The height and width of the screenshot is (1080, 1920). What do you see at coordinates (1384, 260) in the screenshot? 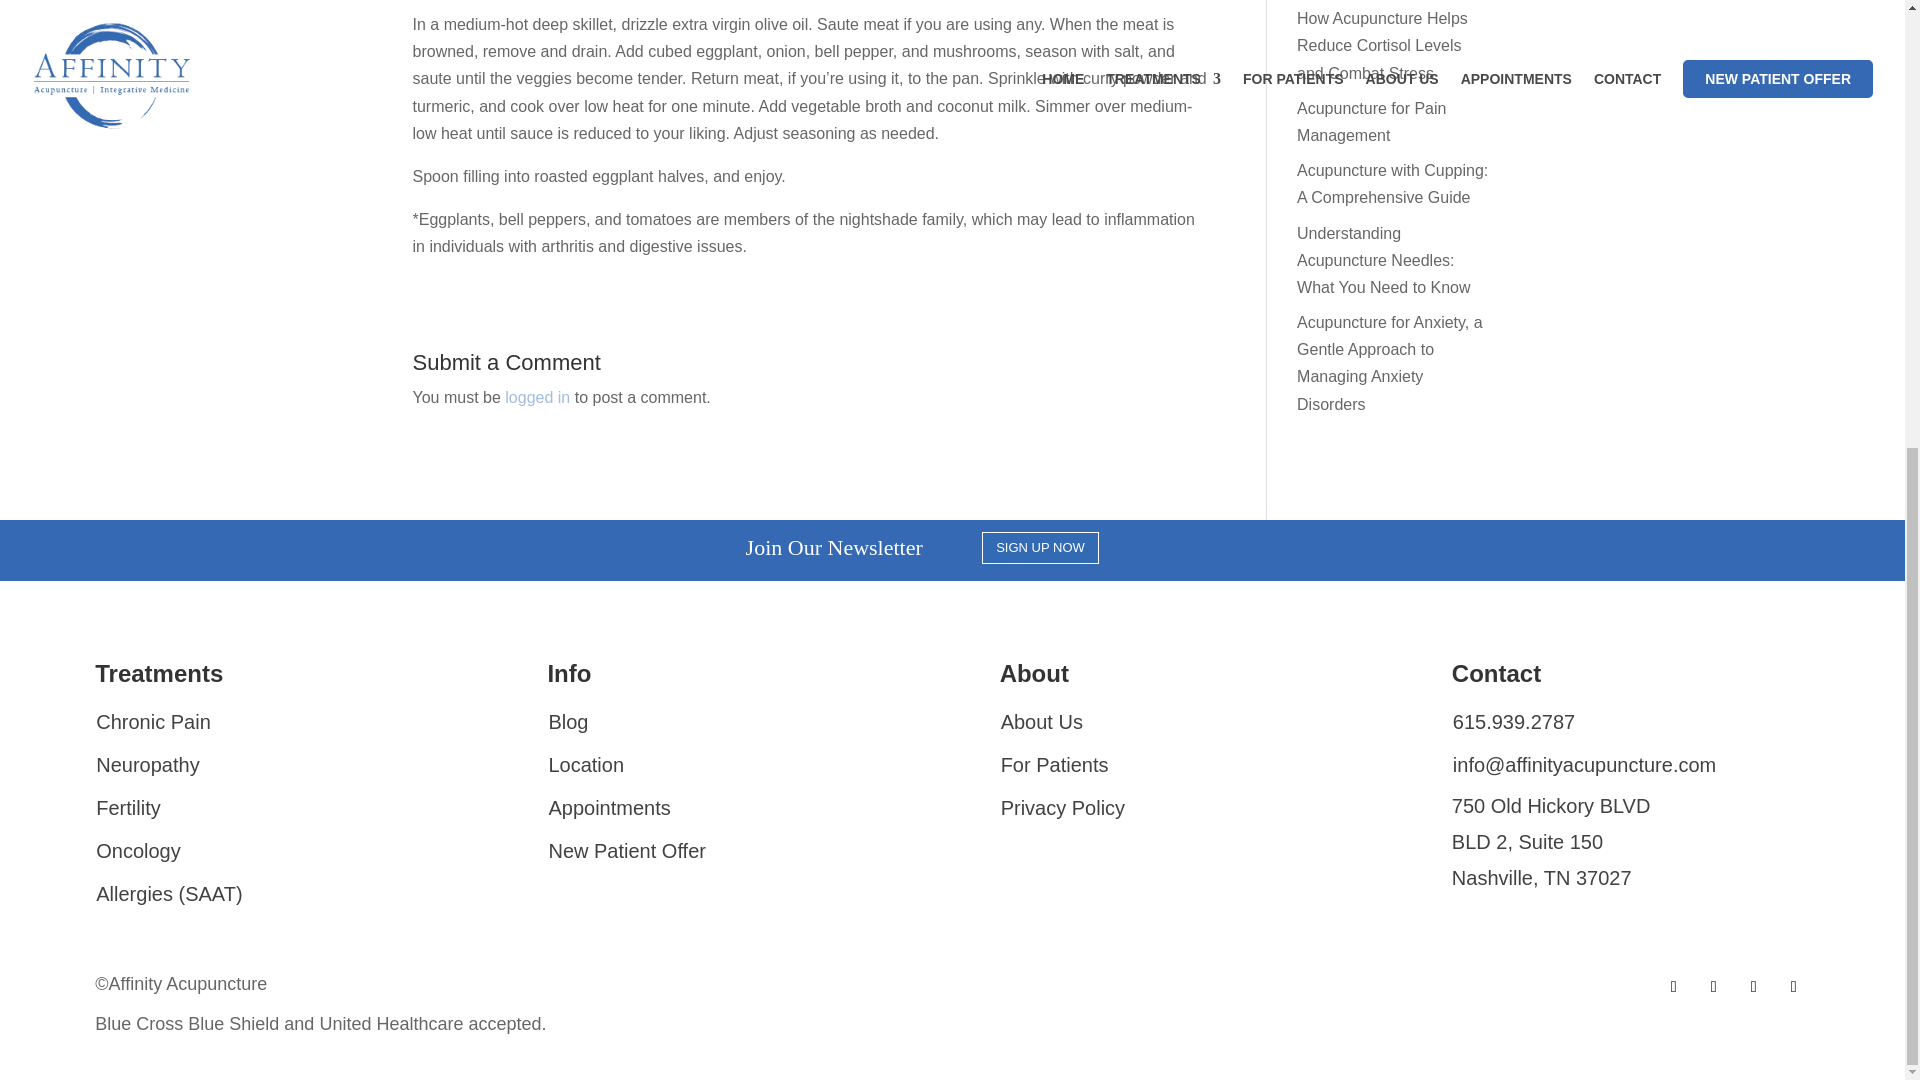
I see `Understanding Acupuncture Needles: What You Need to Know` at bounding box center [1384, 260].